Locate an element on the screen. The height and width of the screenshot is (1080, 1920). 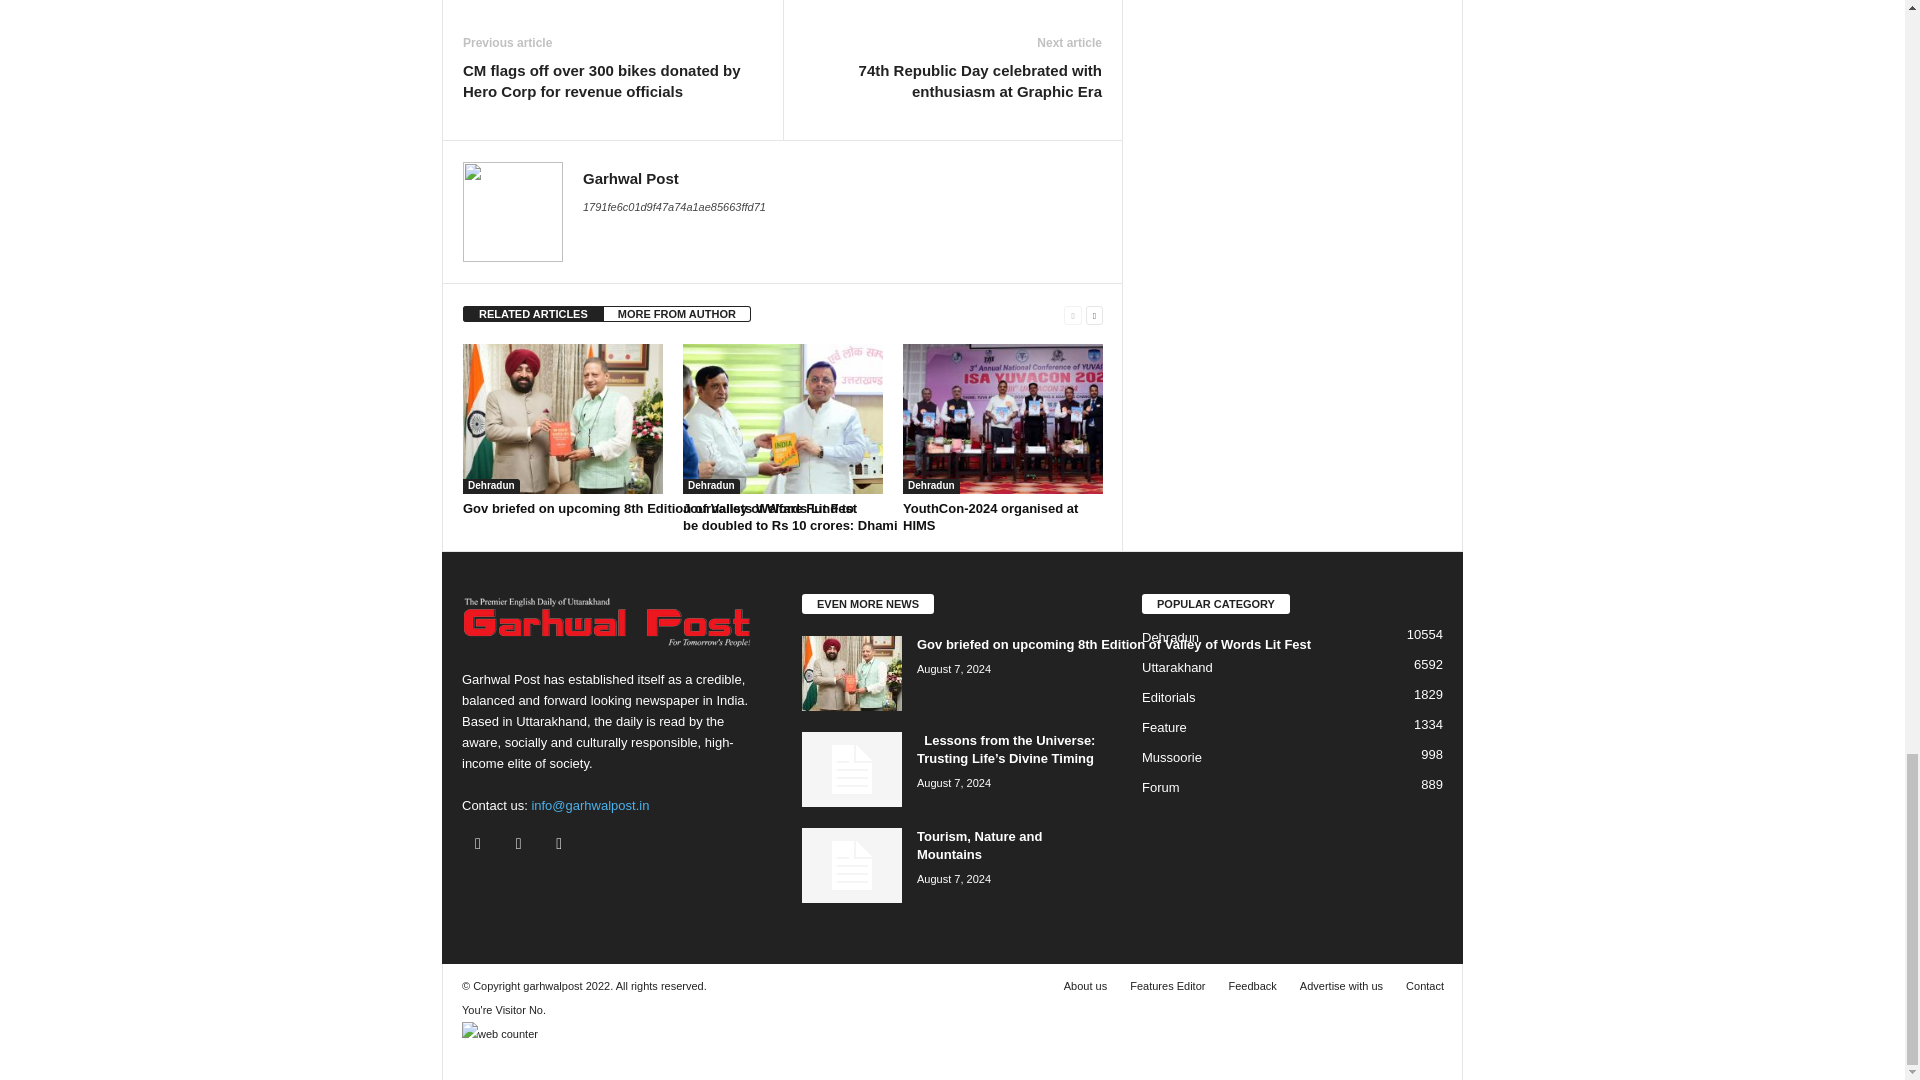
YouthCon-2024 organised at HIMS is located at coordinates (1002, 418).